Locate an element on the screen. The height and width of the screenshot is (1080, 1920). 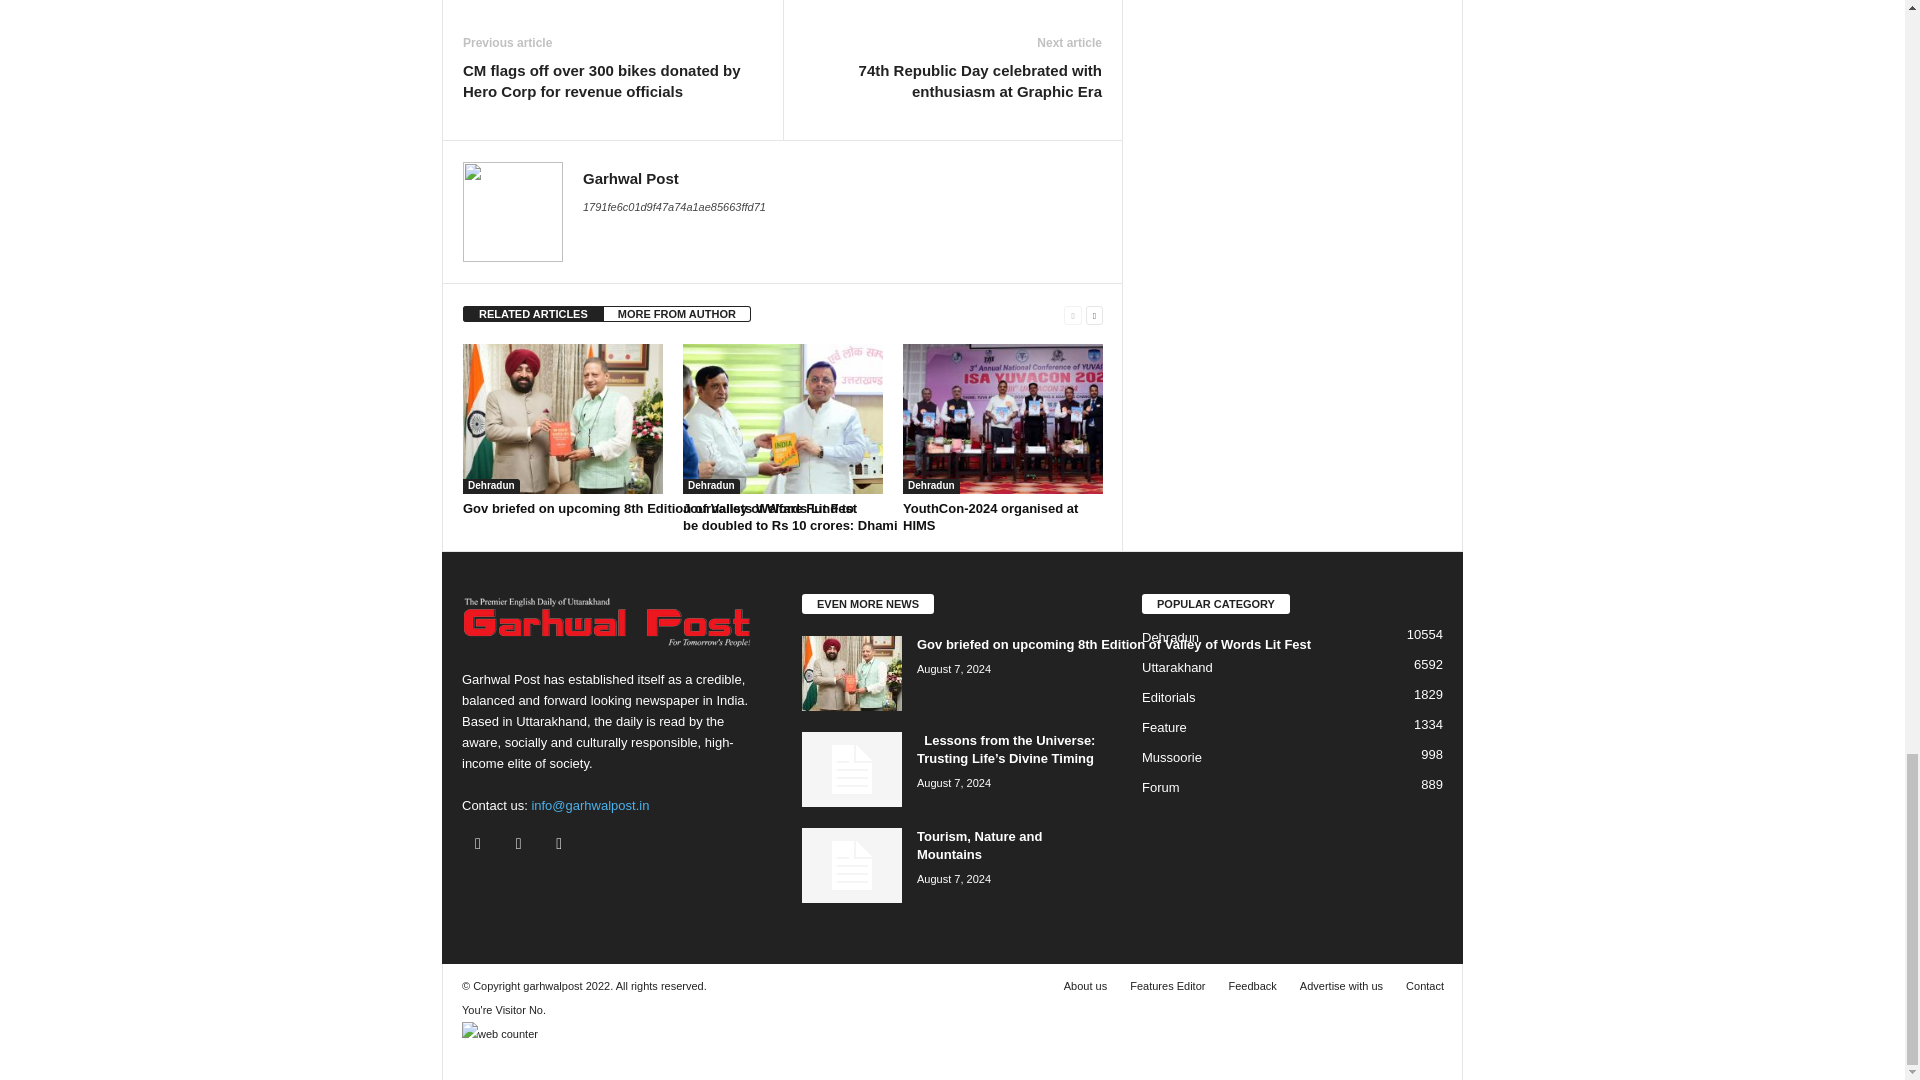
YouthCon-2024 organised at HIMS is located at coordinates (1002, 418).